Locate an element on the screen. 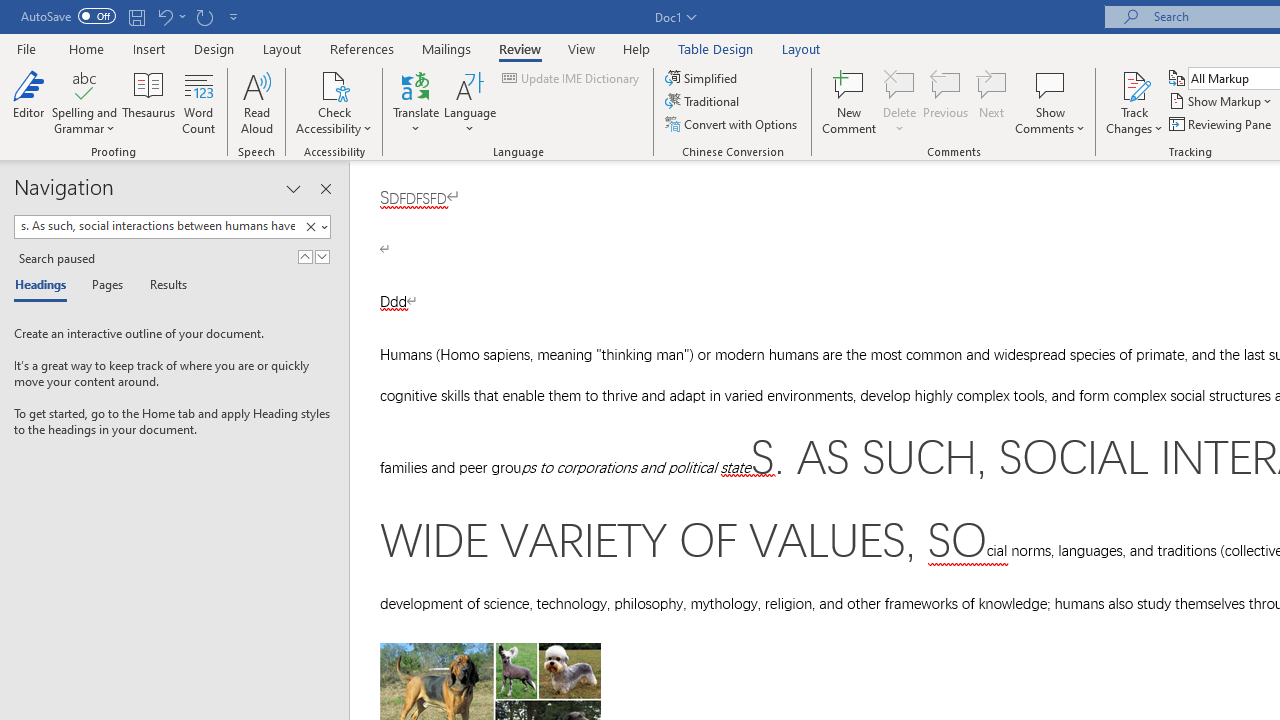 The height and width of the screenshot is (720, 1280). Reviewing Pane is located at coordinates (1222, 124).